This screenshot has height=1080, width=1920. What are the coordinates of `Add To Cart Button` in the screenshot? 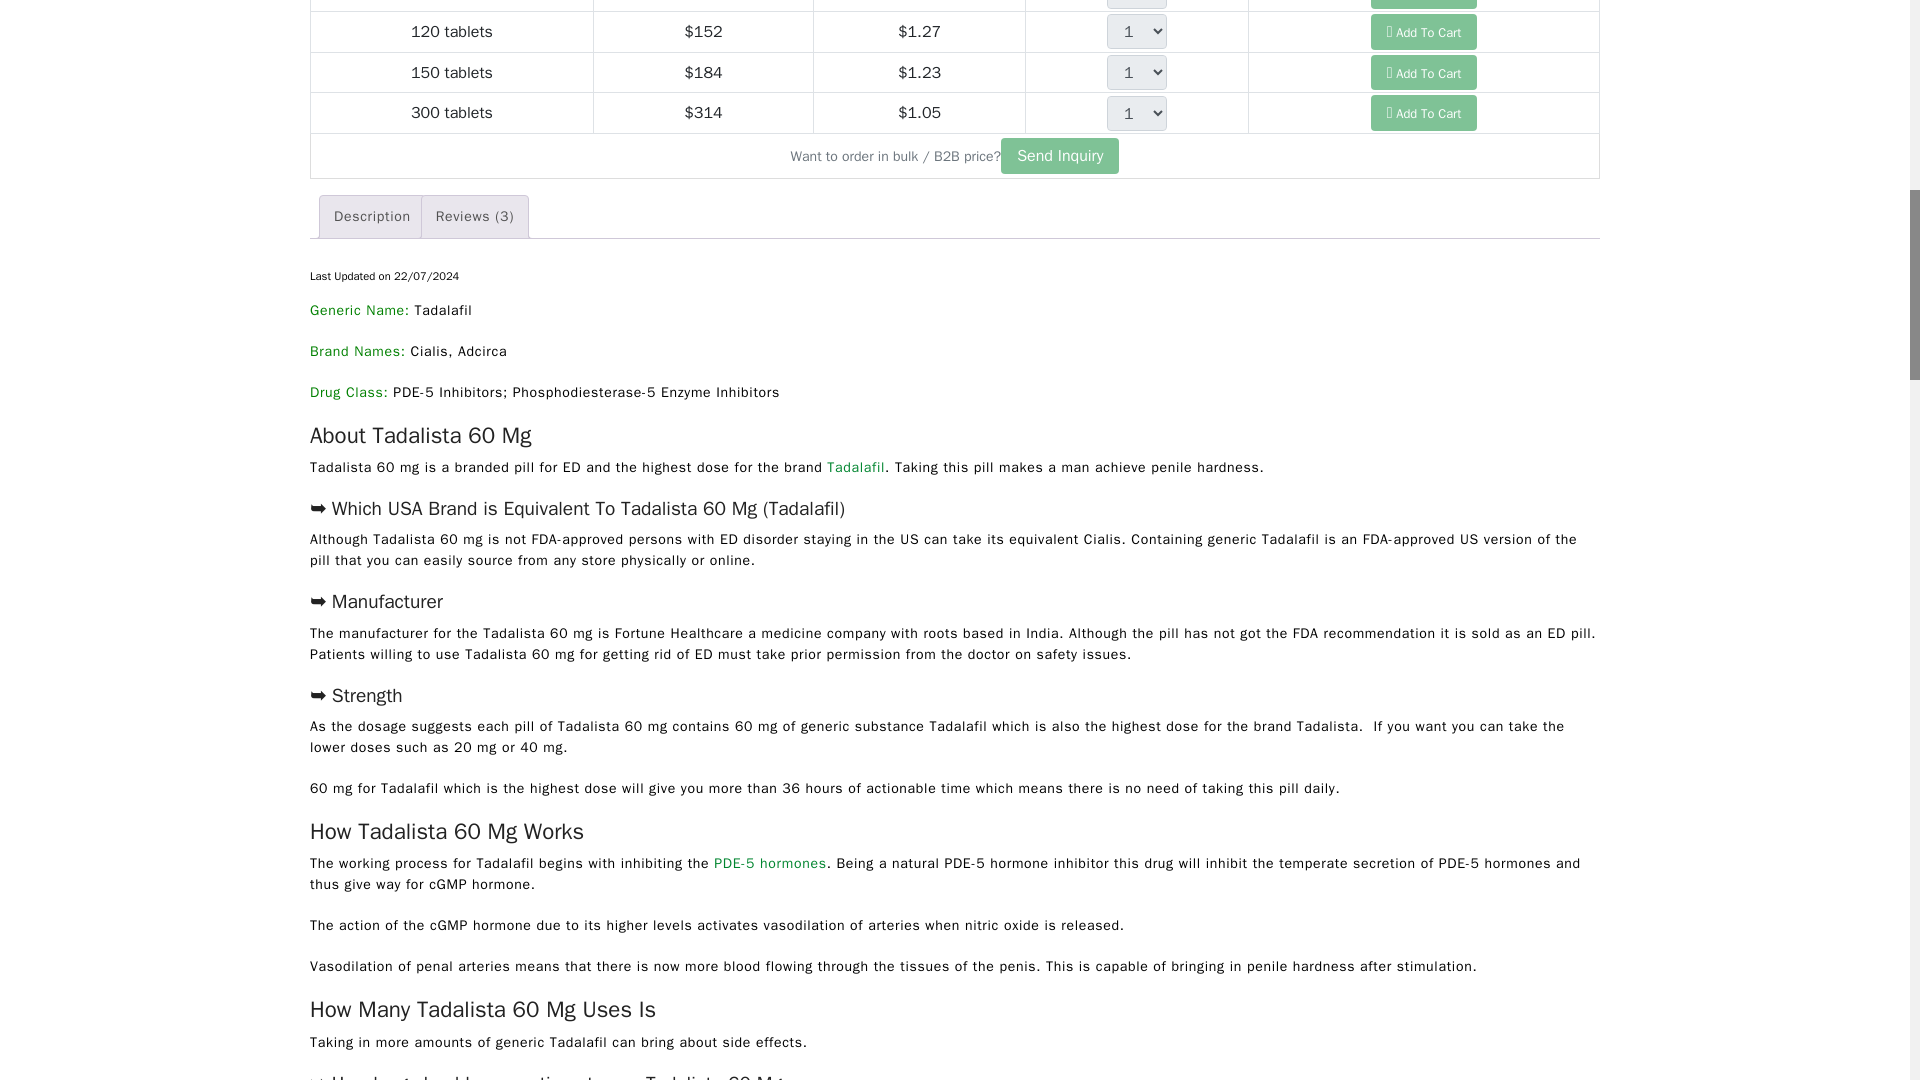 It's located at (1424, 32).